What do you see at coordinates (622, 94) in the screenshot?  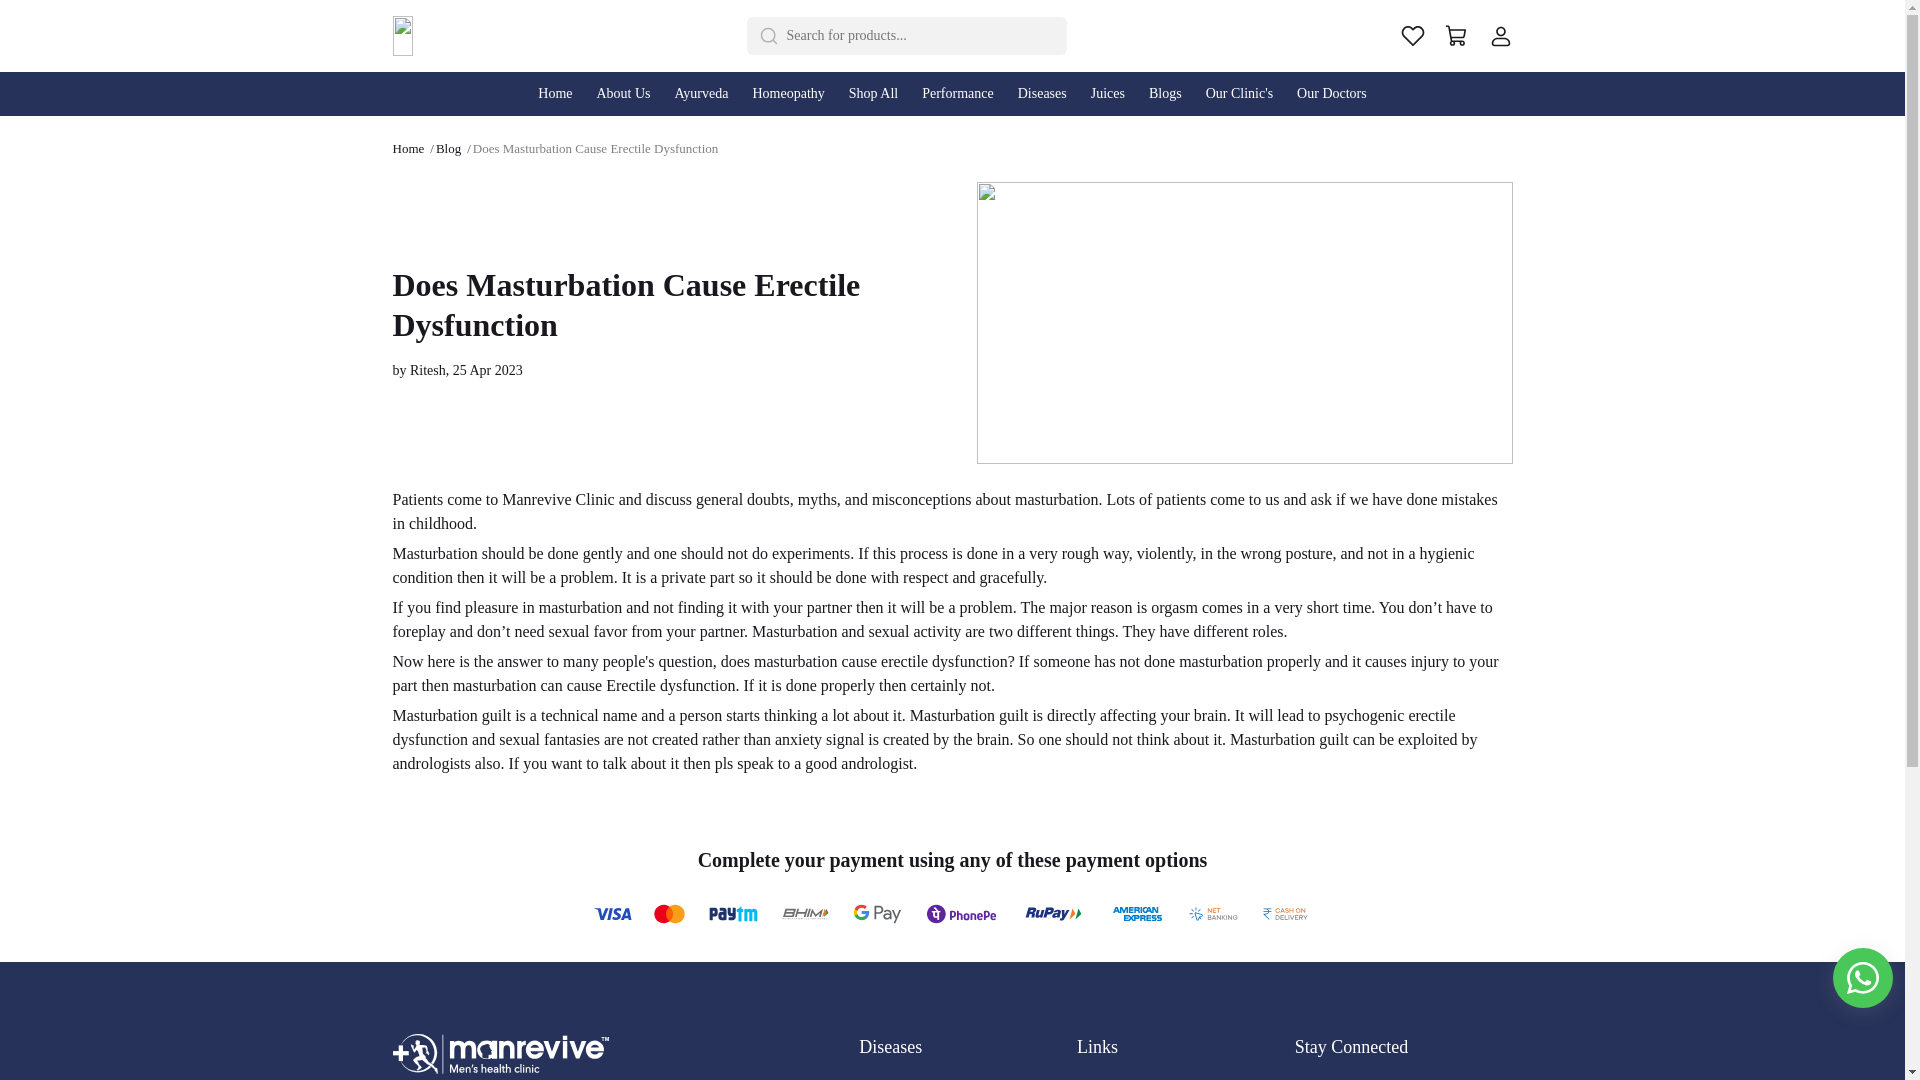 I see `About Us` at bounding box center [622, 94].